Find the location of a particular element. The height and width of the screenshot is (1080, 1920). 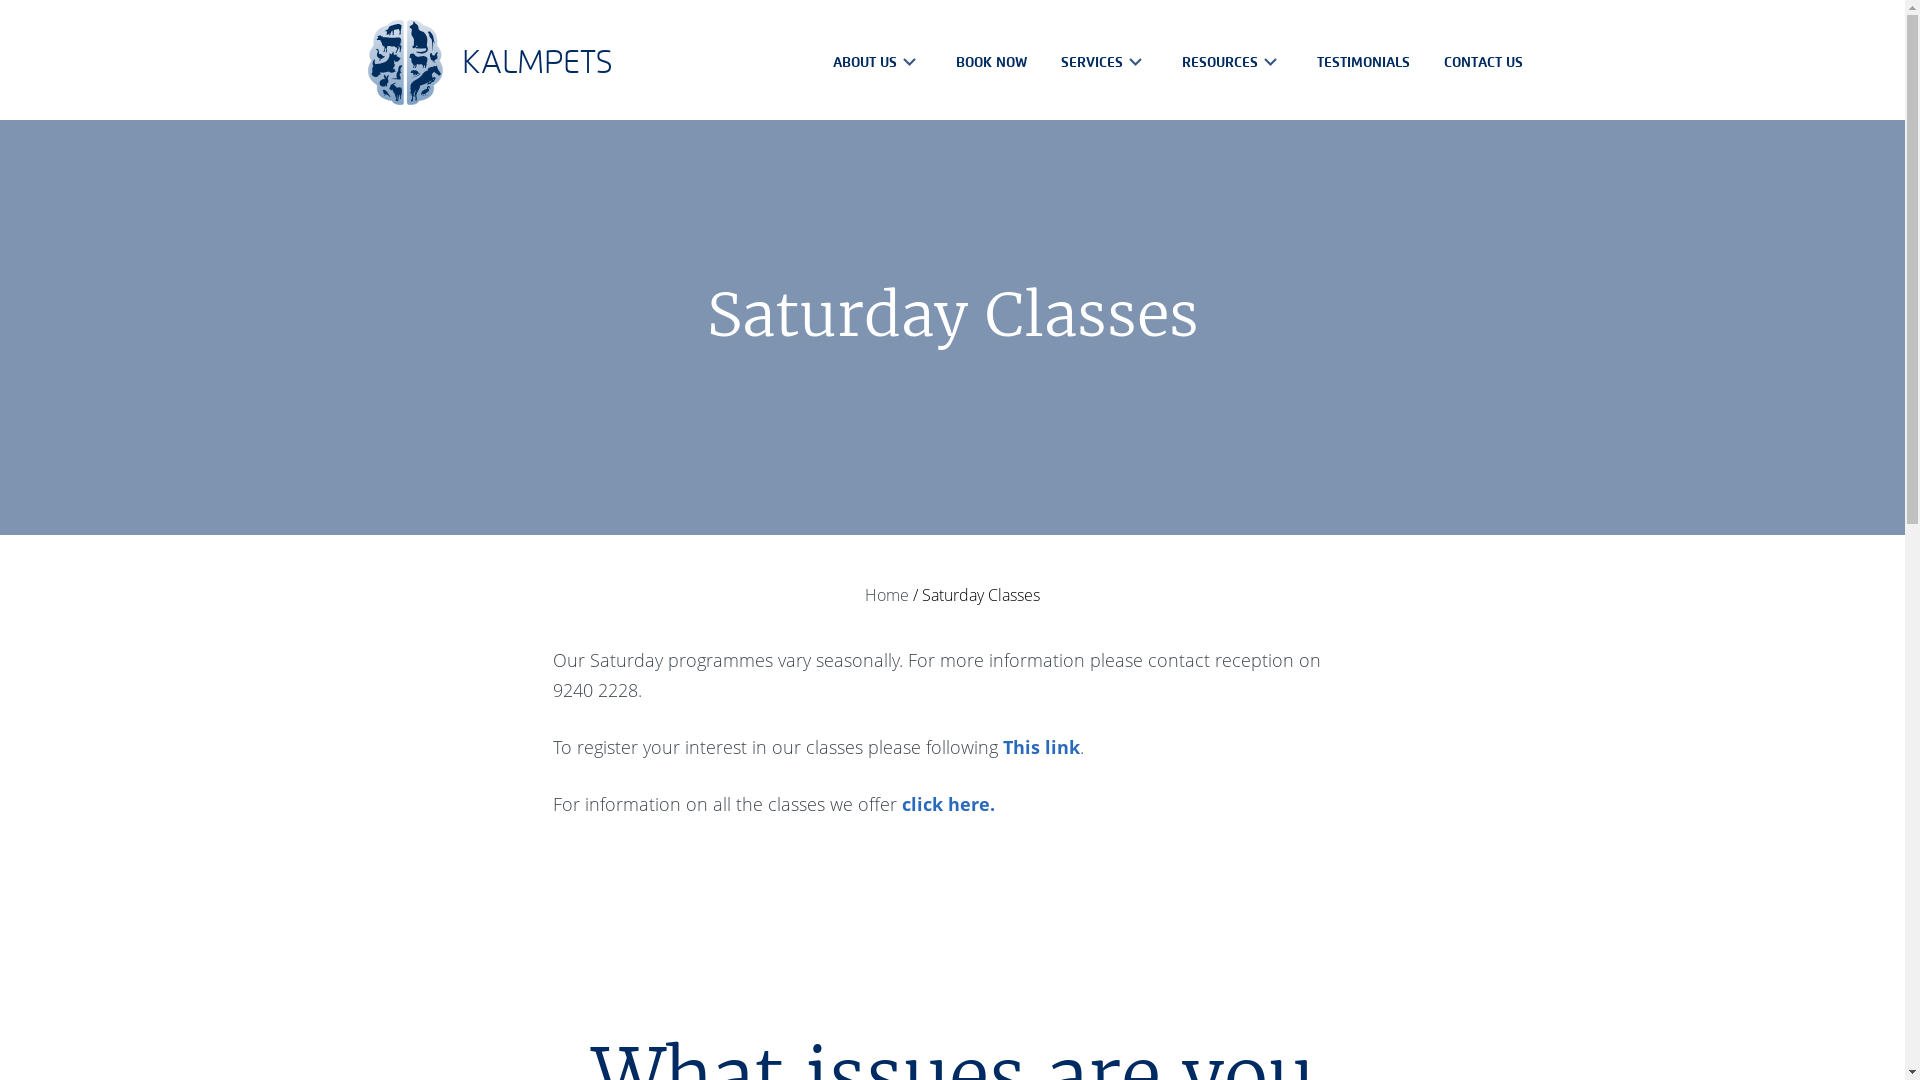

ABOUT US is located at coordinates (876, 62).